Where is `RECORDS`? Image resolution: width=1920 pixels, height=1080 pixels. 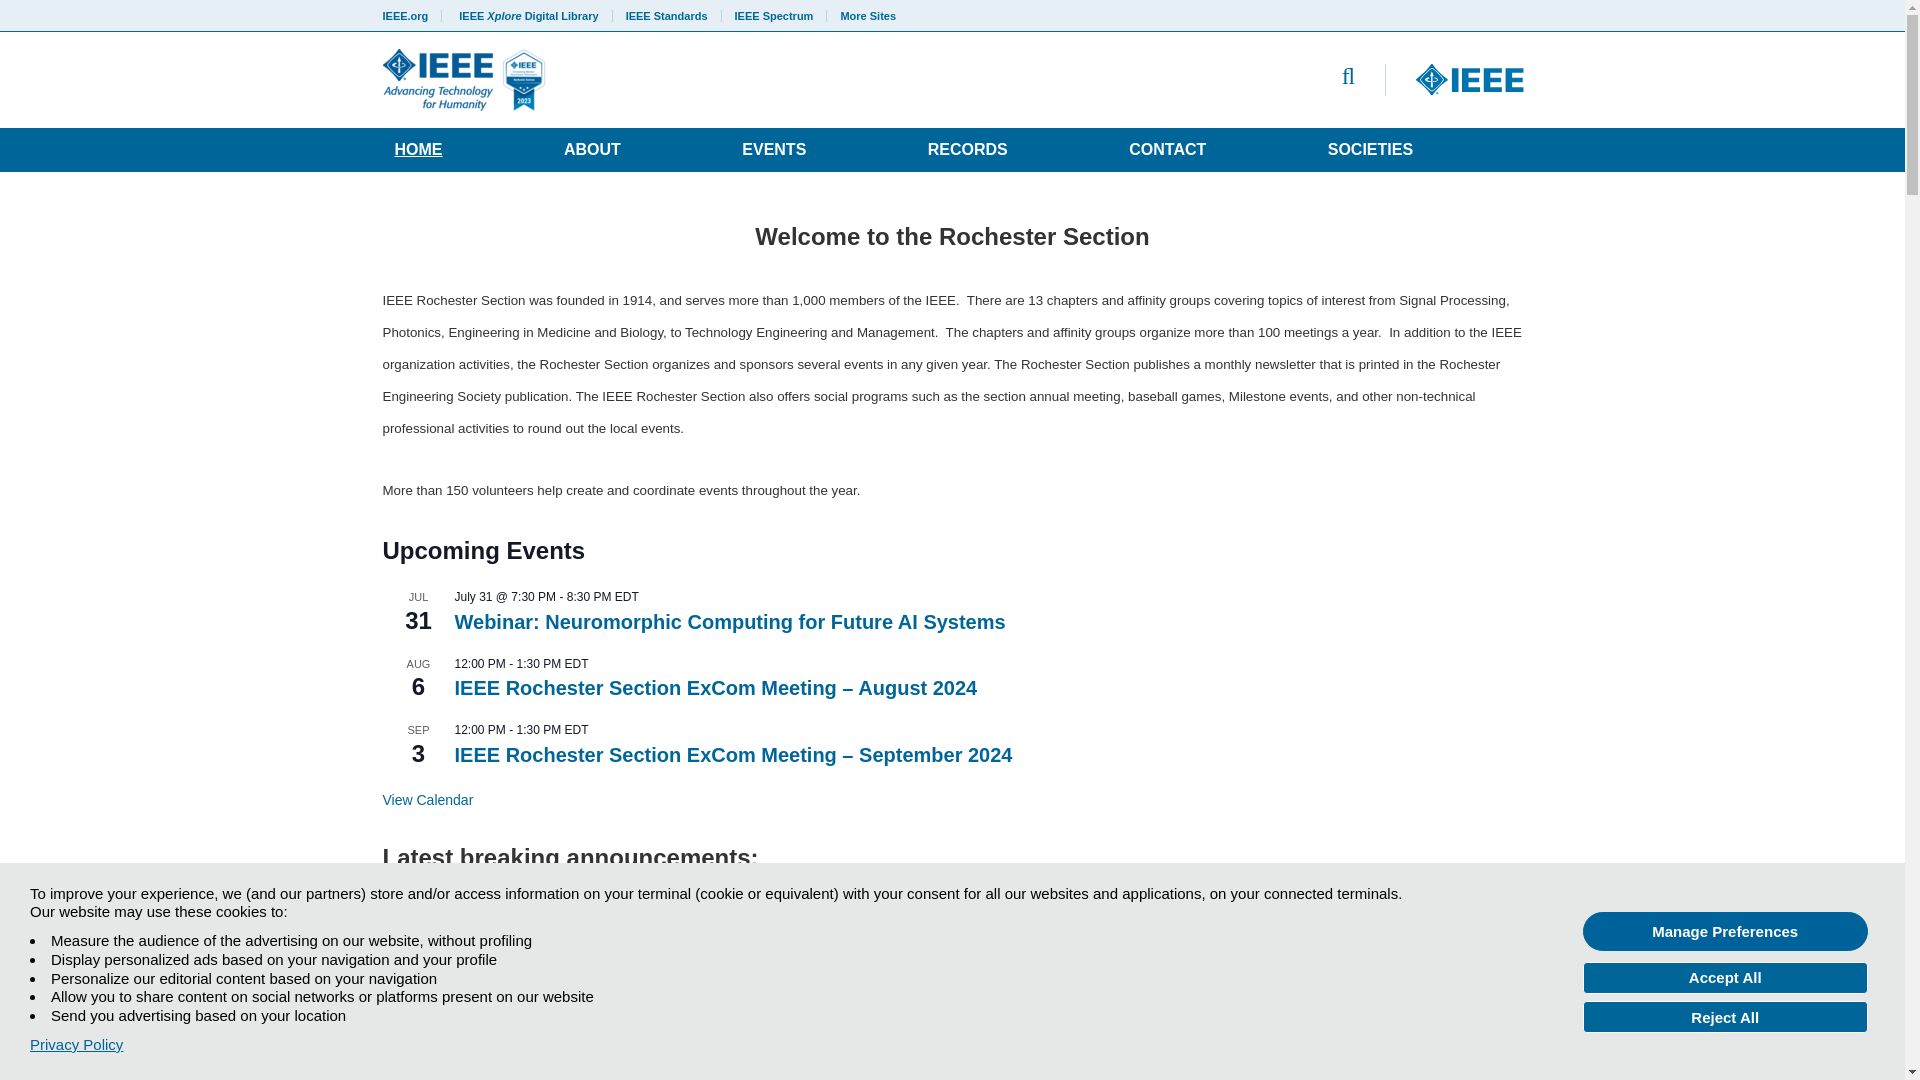
RECORDS is located at coordinates (967, 149).